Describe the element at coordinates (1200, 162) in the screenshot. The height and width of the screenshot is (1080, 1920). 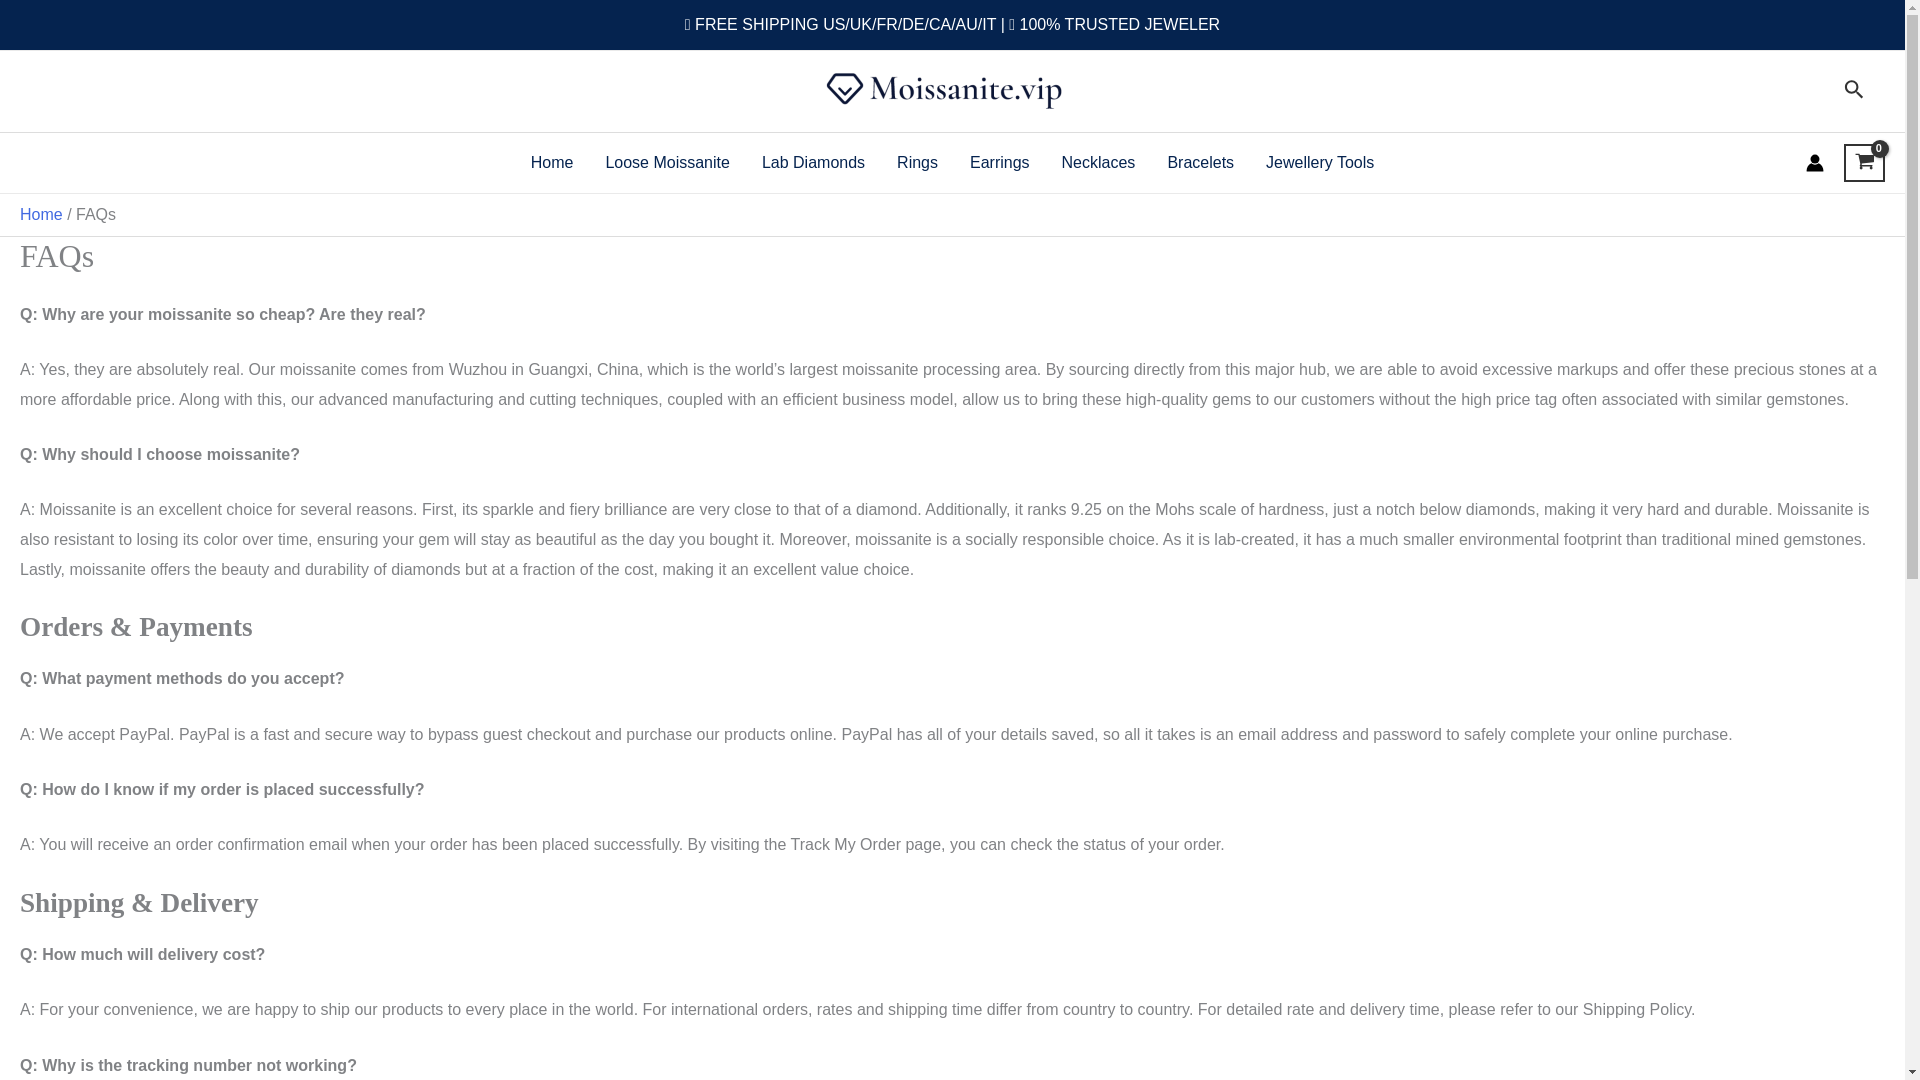
I see `Bracelets` at that location.